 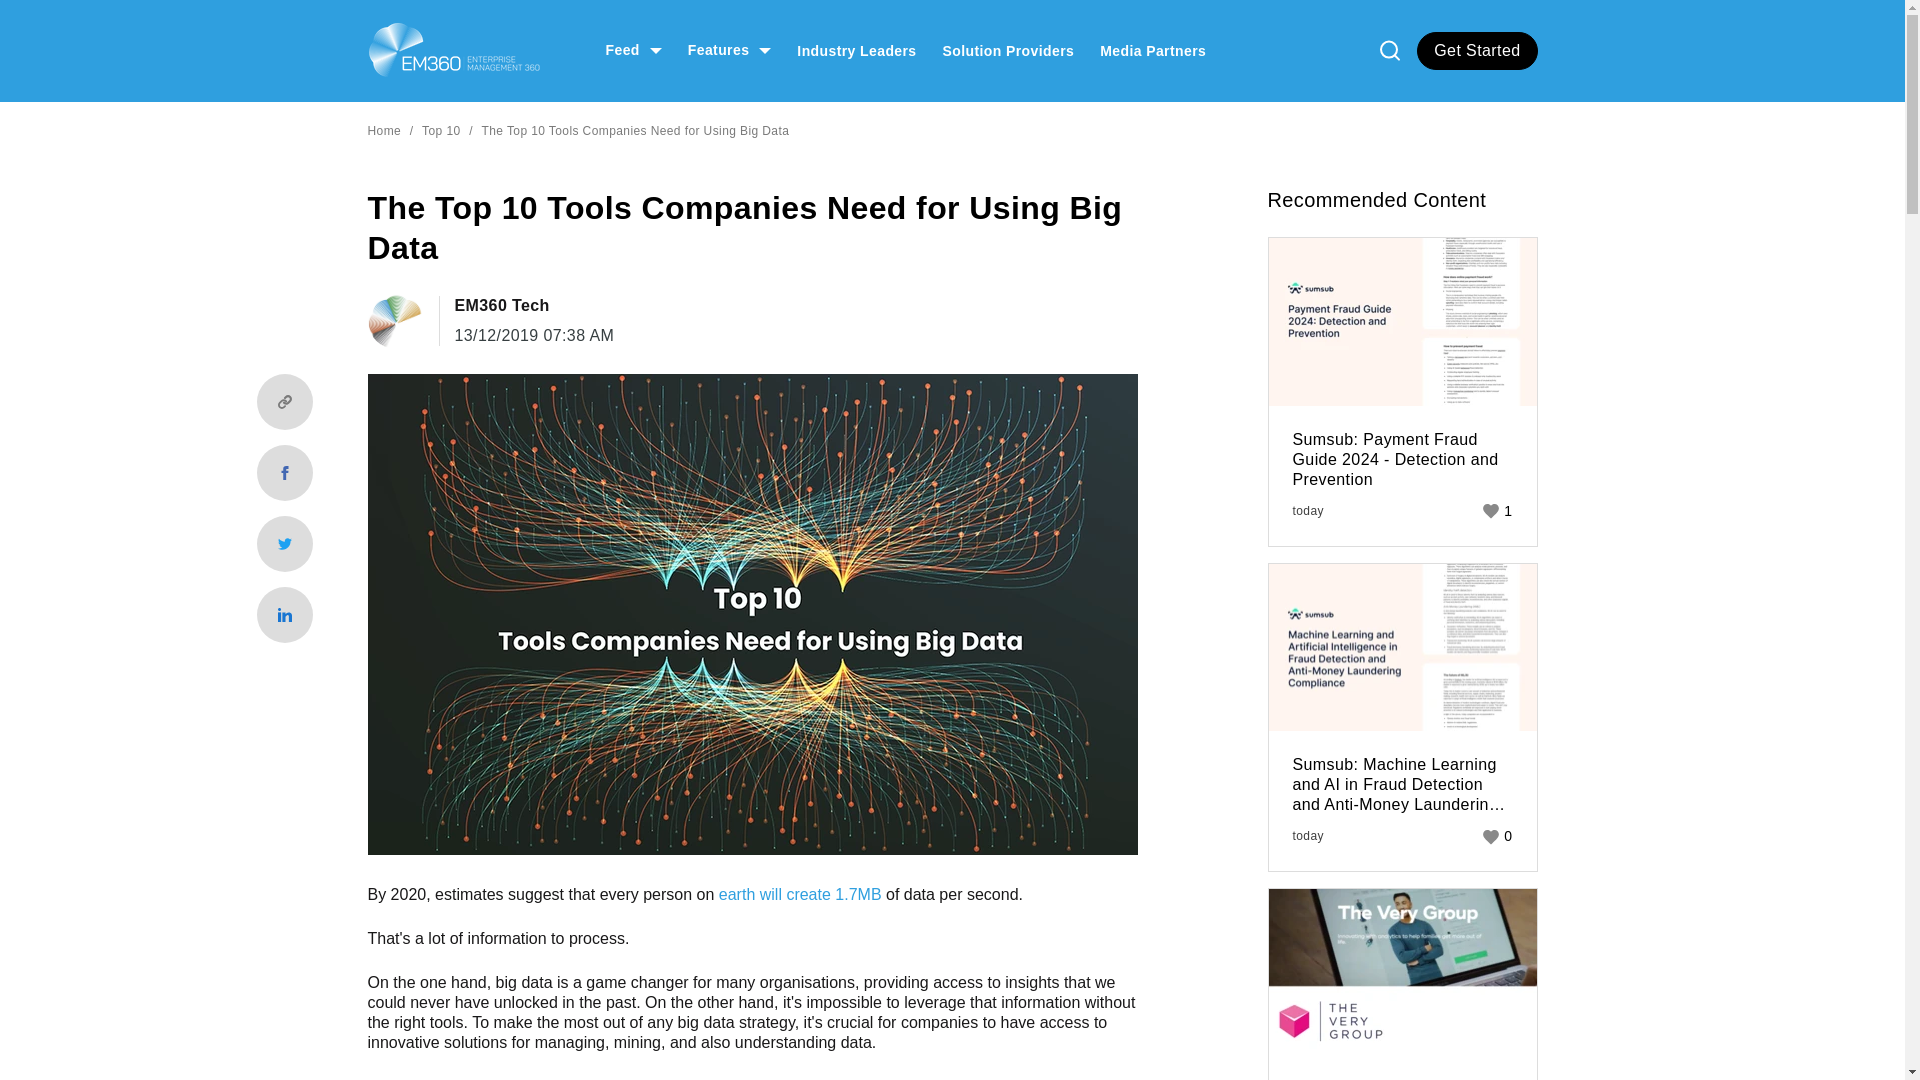 What do you see at coordinates (454, 50) in the screenshot?
I see `Home` at bounding box center [454, 50].